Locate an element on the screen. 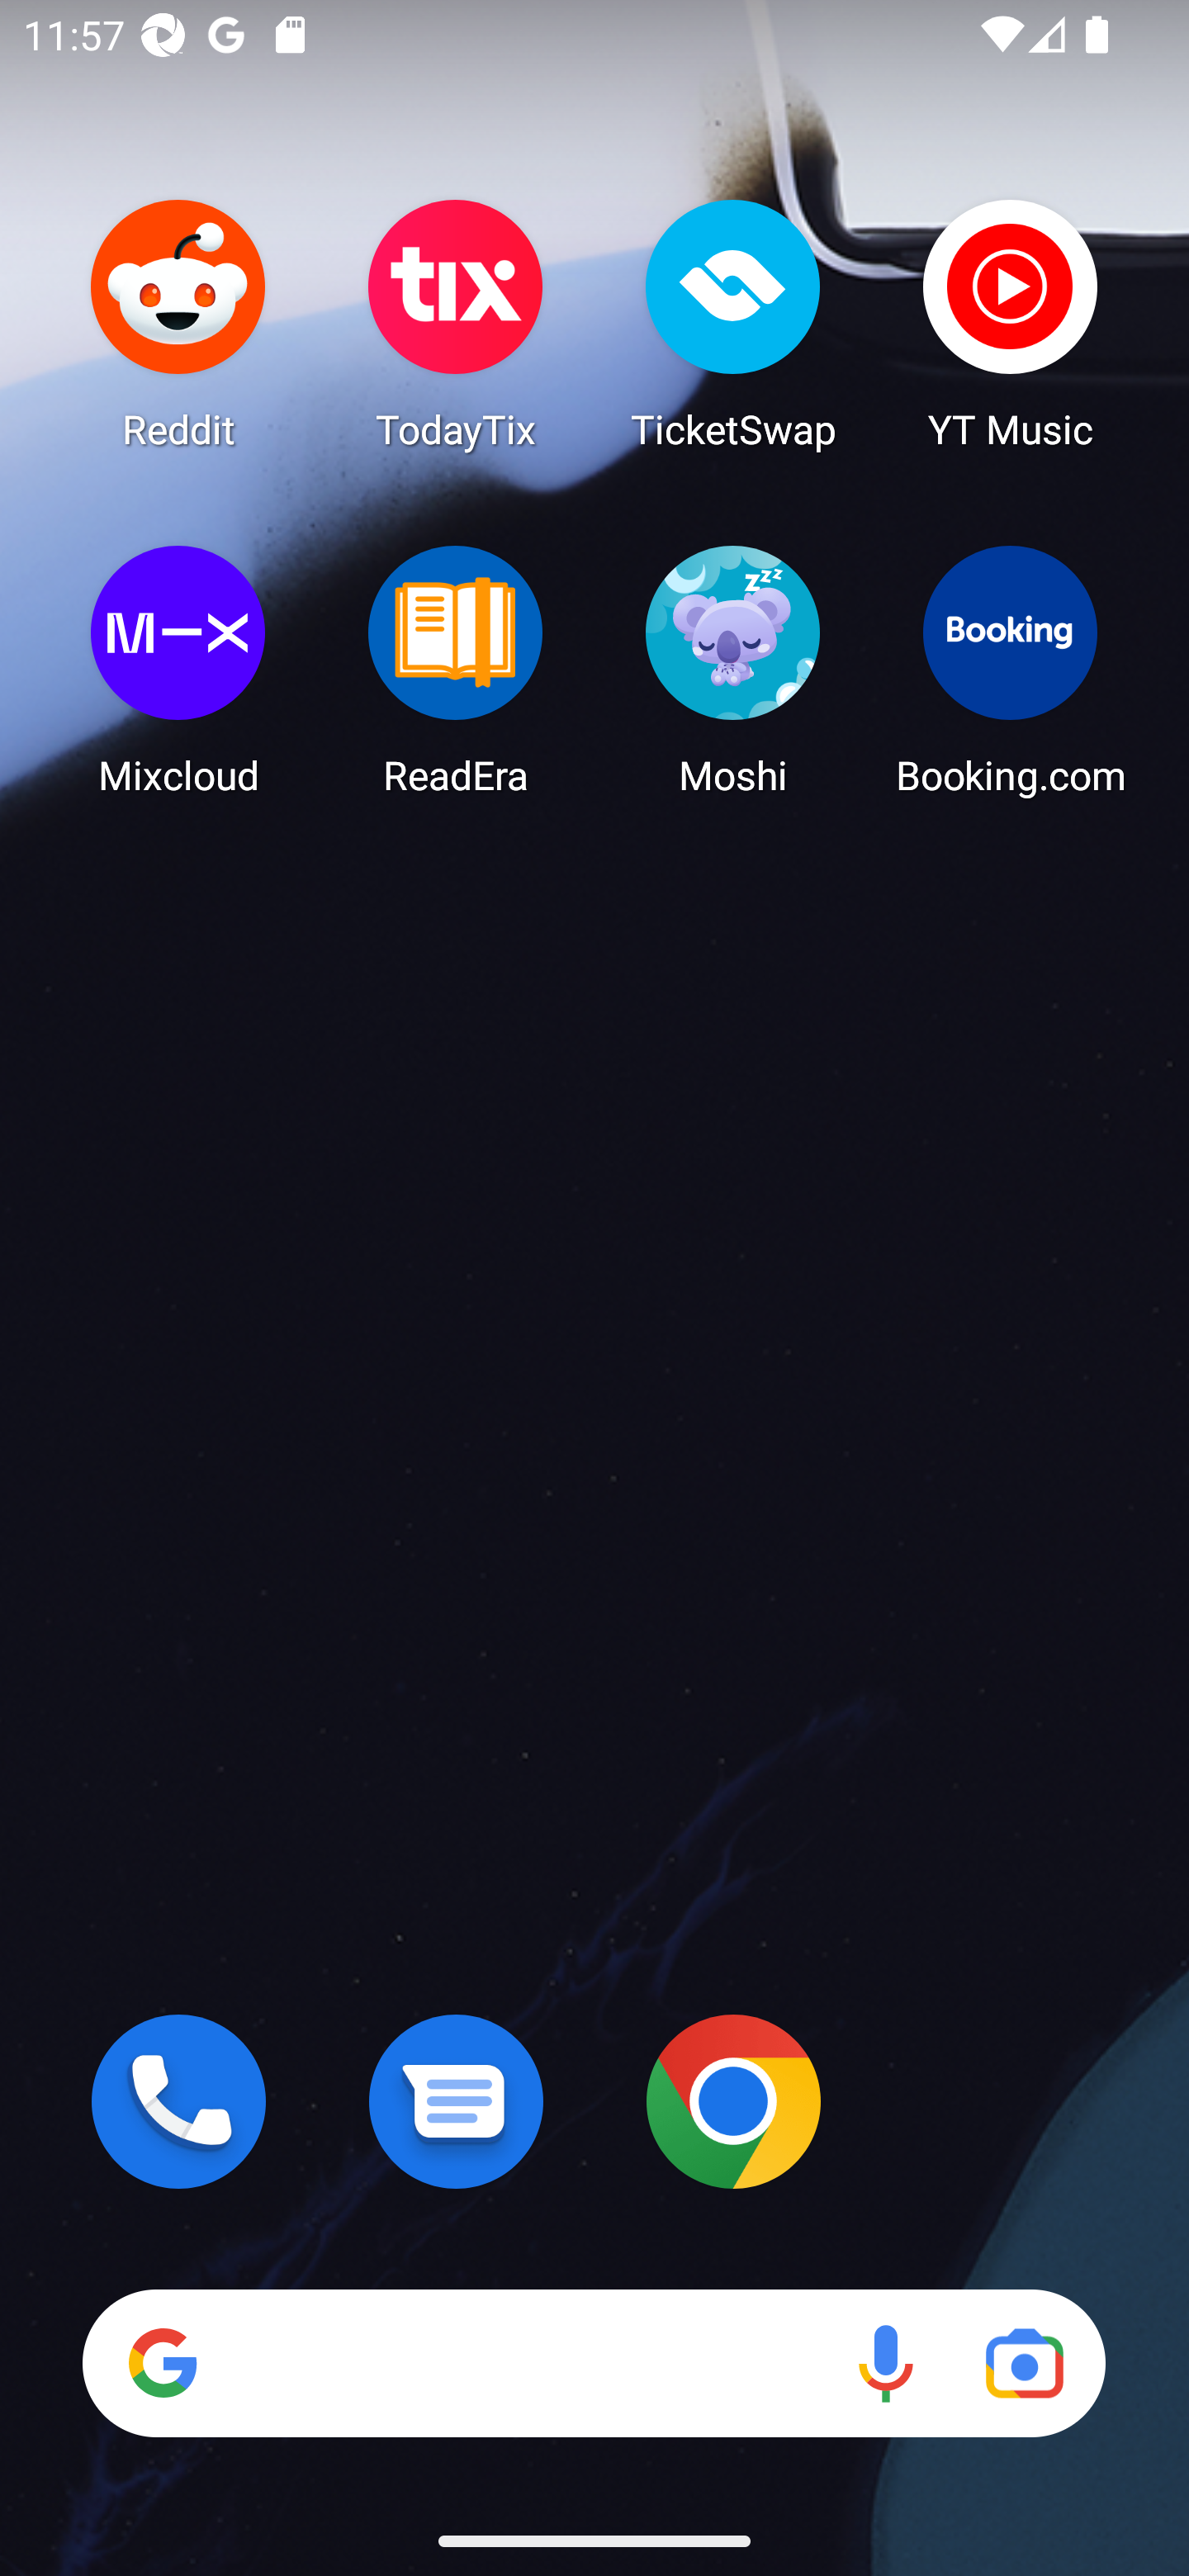  Voice search is located at coordinates (885, 2363).